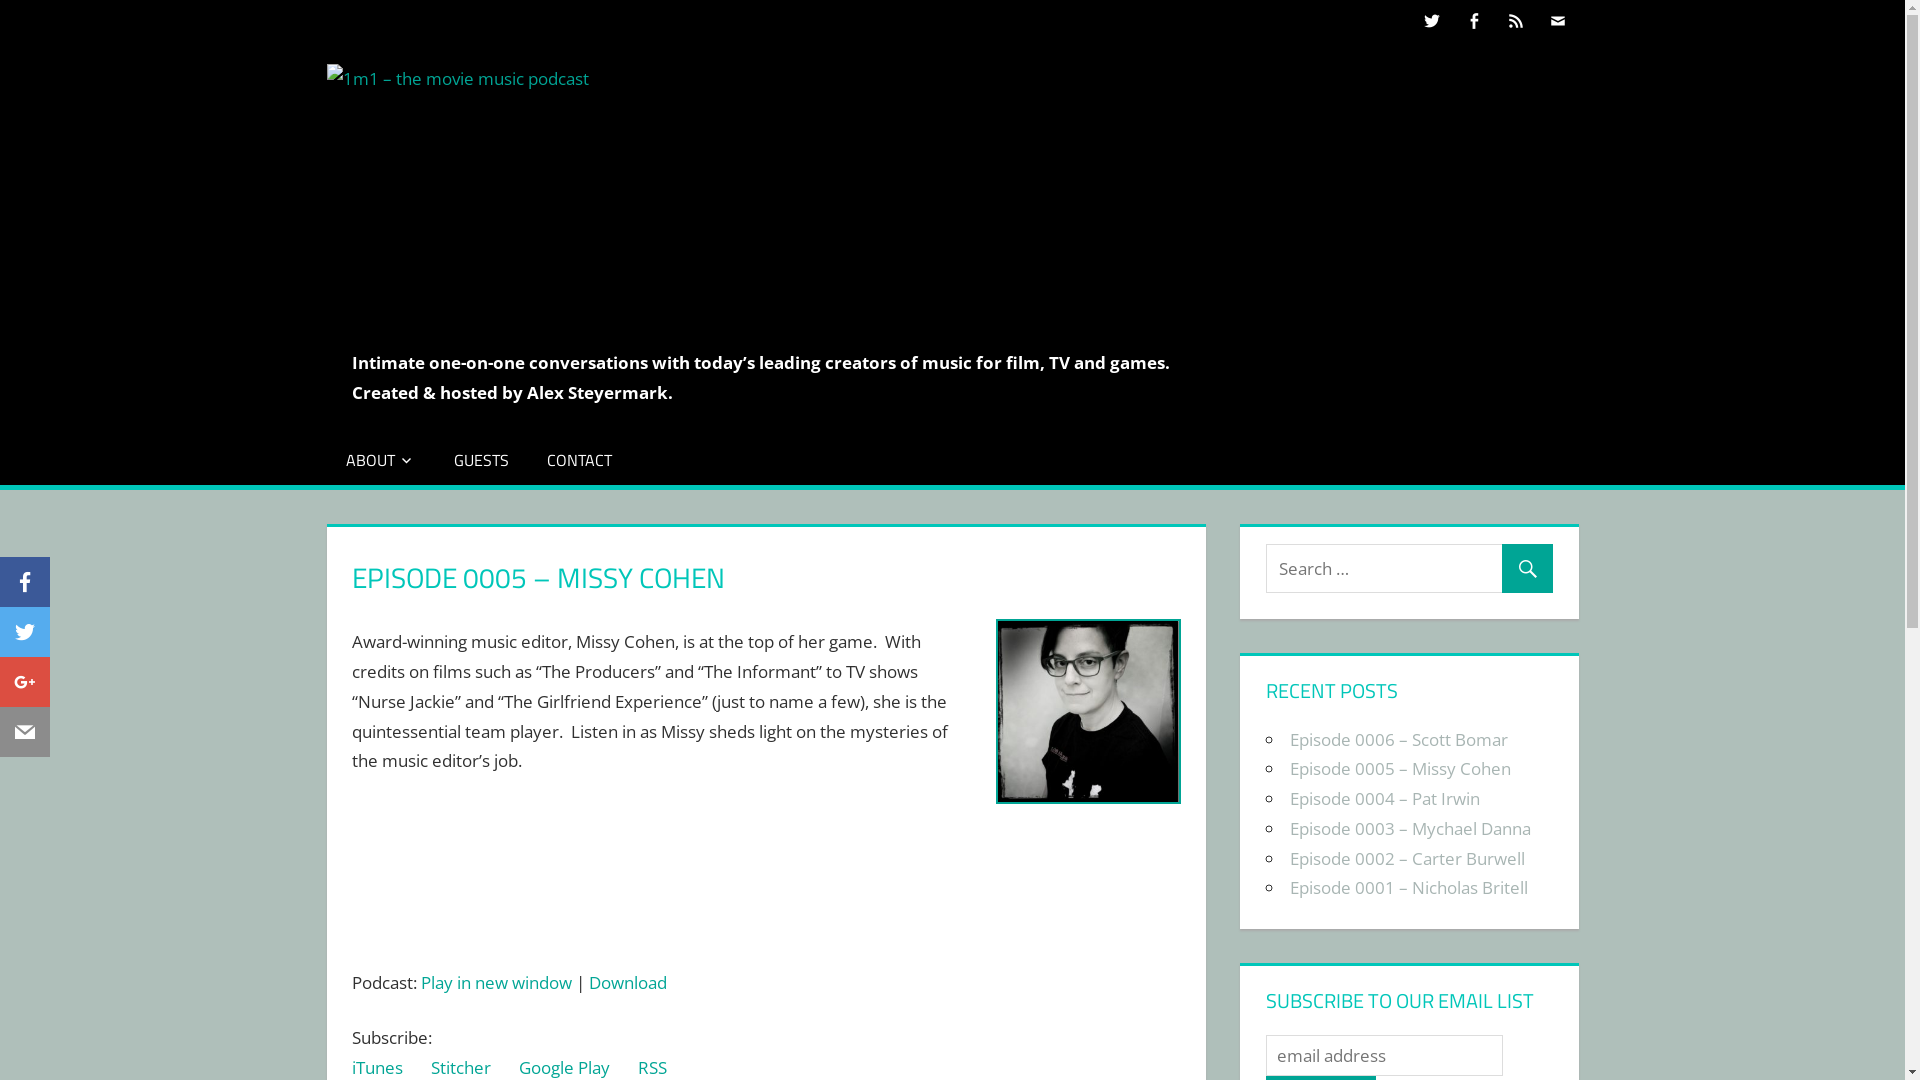 The width and height of the screenshot is (1920, 1080). I want to click on Play in new window, so click(496, 982).